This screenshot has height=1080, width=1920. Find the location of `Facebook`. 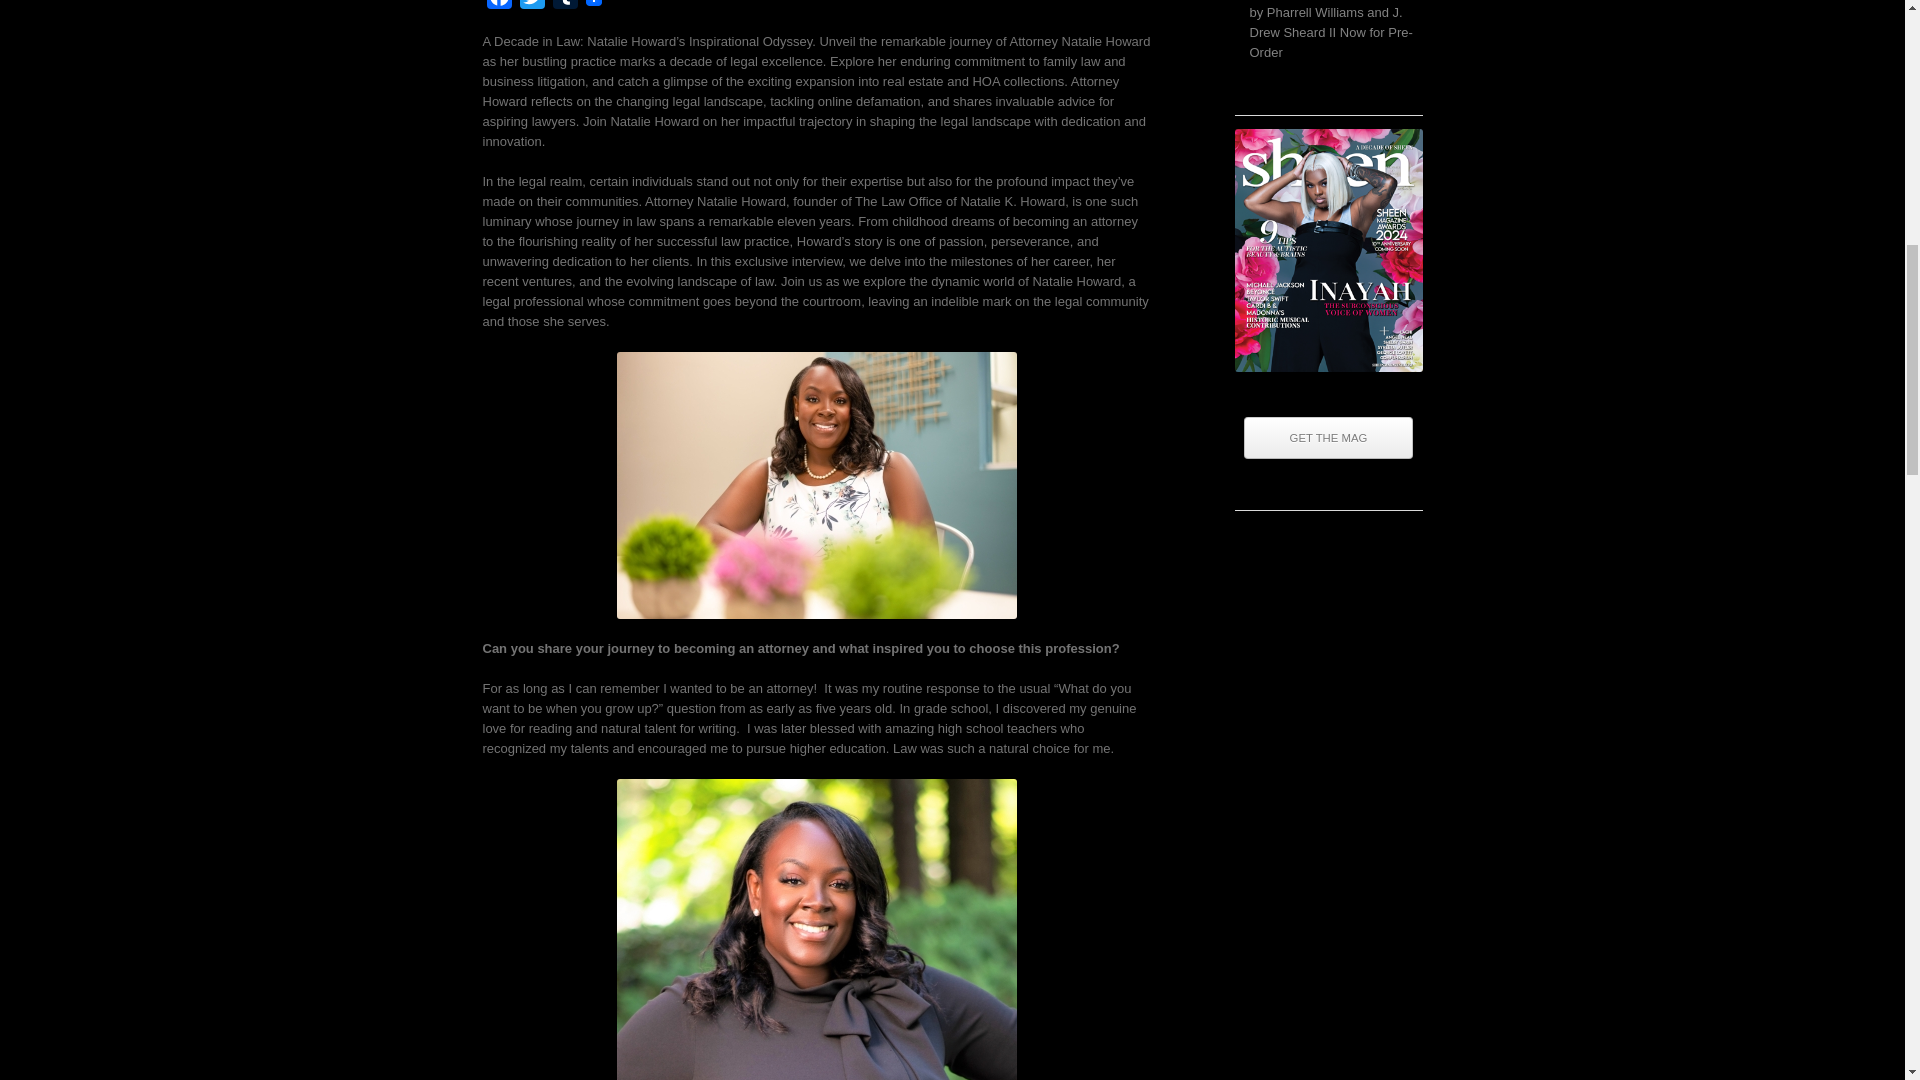

Facebook is located at coordinates (498, 8).